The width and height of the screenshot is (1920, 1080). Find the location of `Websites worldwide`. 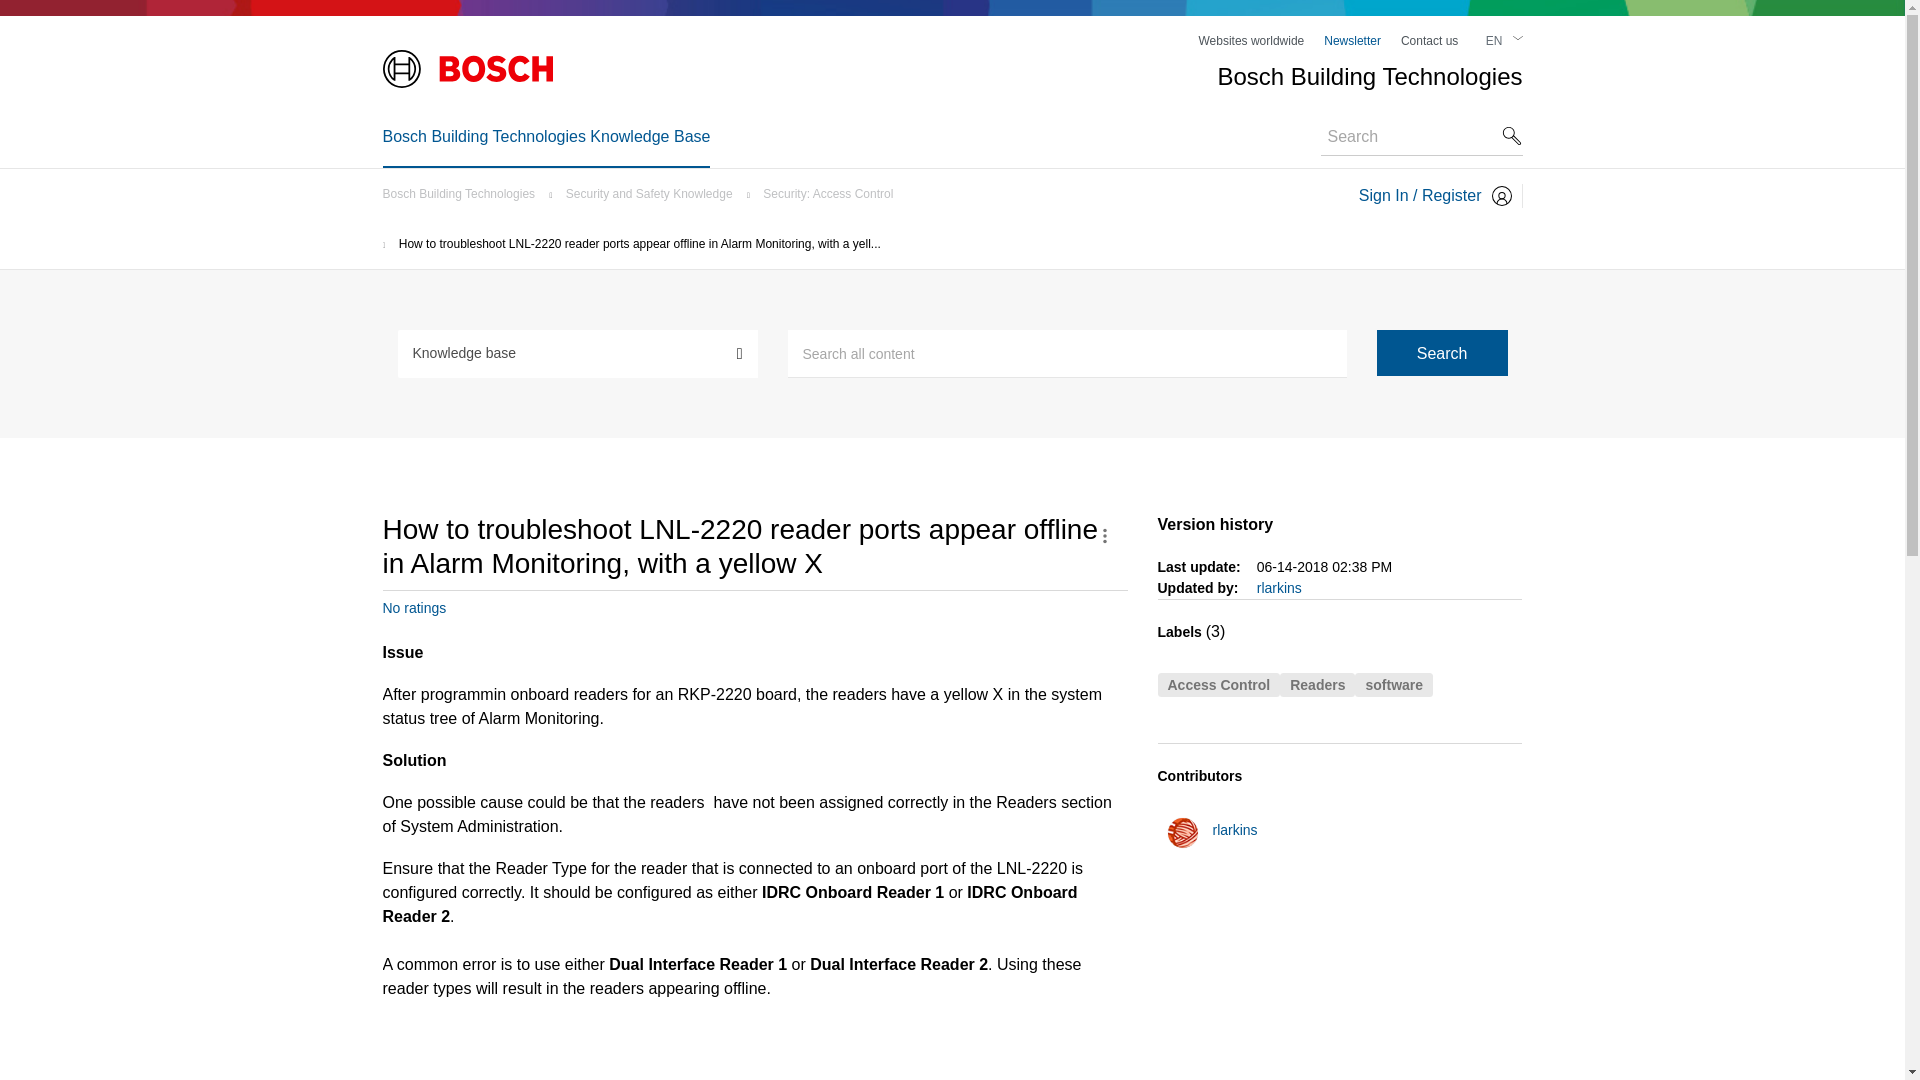

Websites worldwide is located at coordinates (1250, 40).